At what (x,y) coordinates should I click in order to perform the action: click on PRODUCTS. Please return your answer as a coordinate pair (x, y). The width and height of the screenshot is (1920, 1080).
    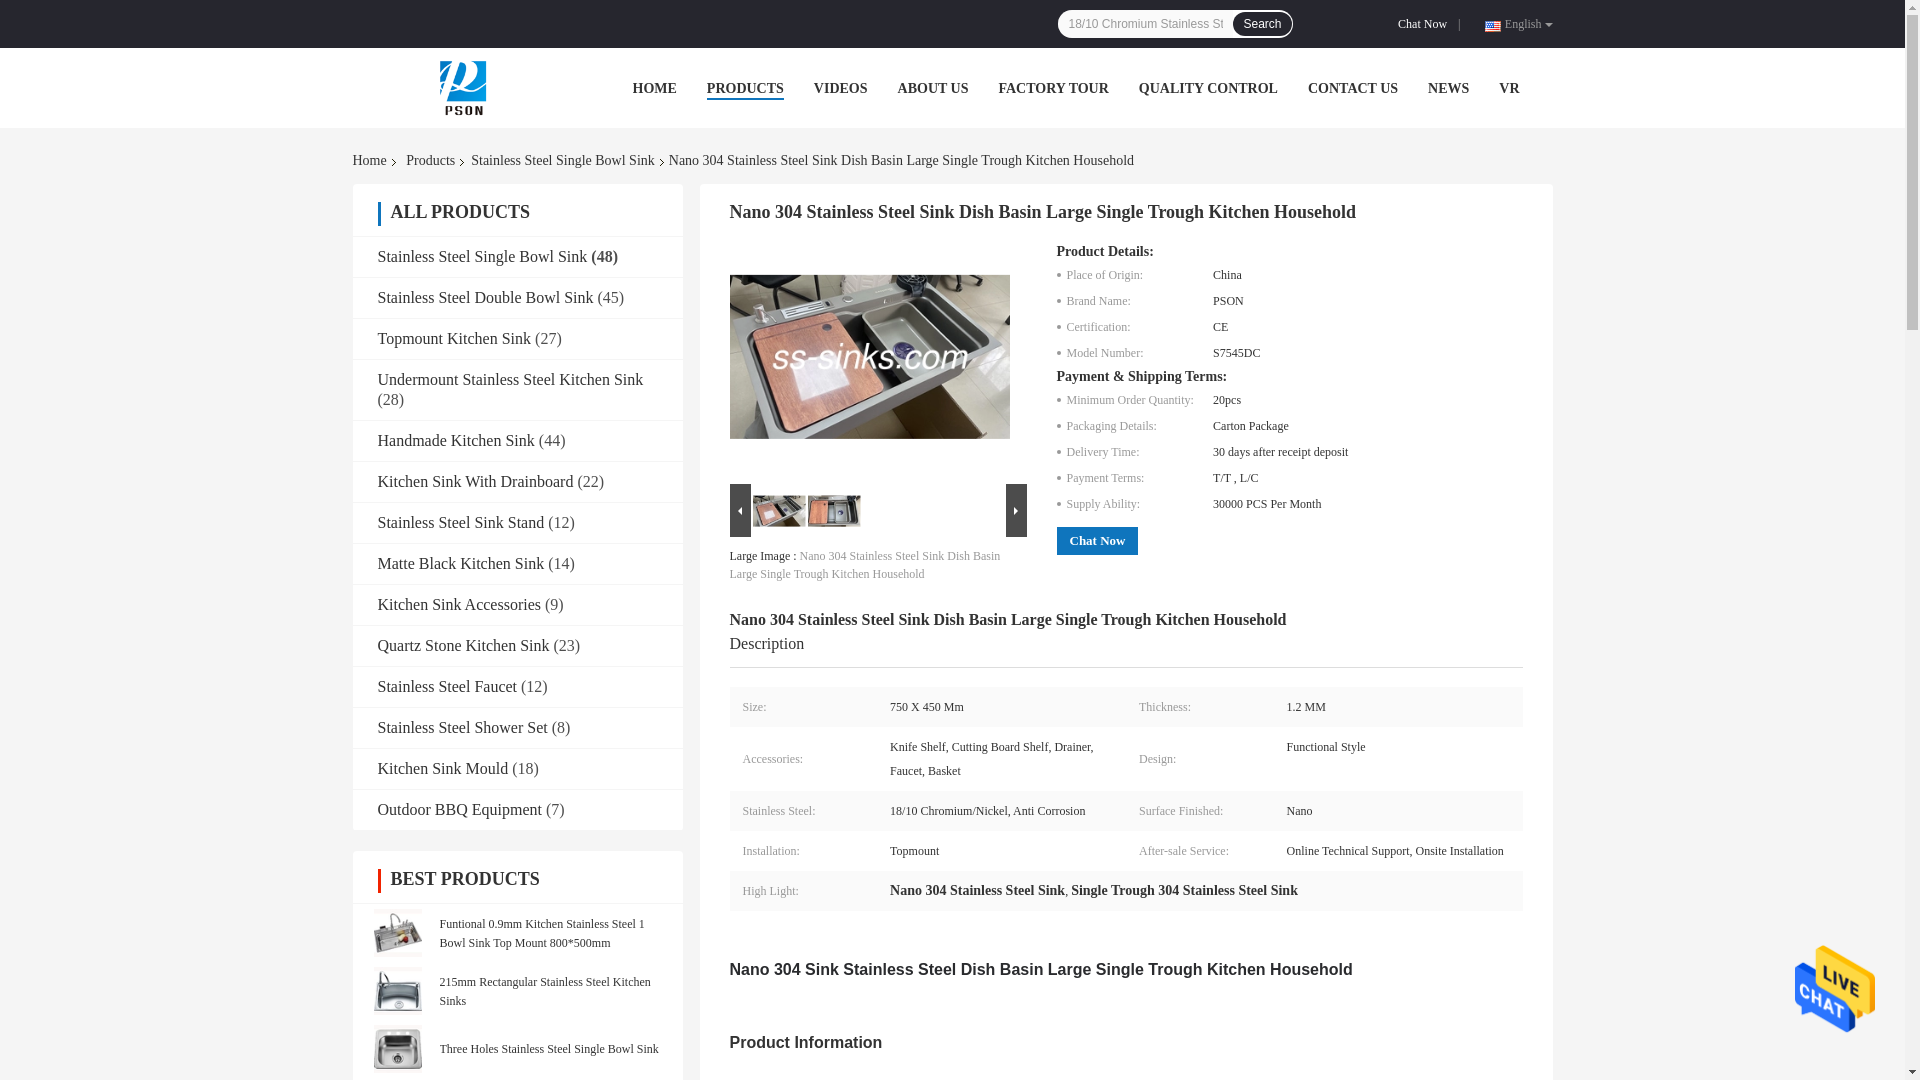
    Looking at the image, I should click on (744, 88).